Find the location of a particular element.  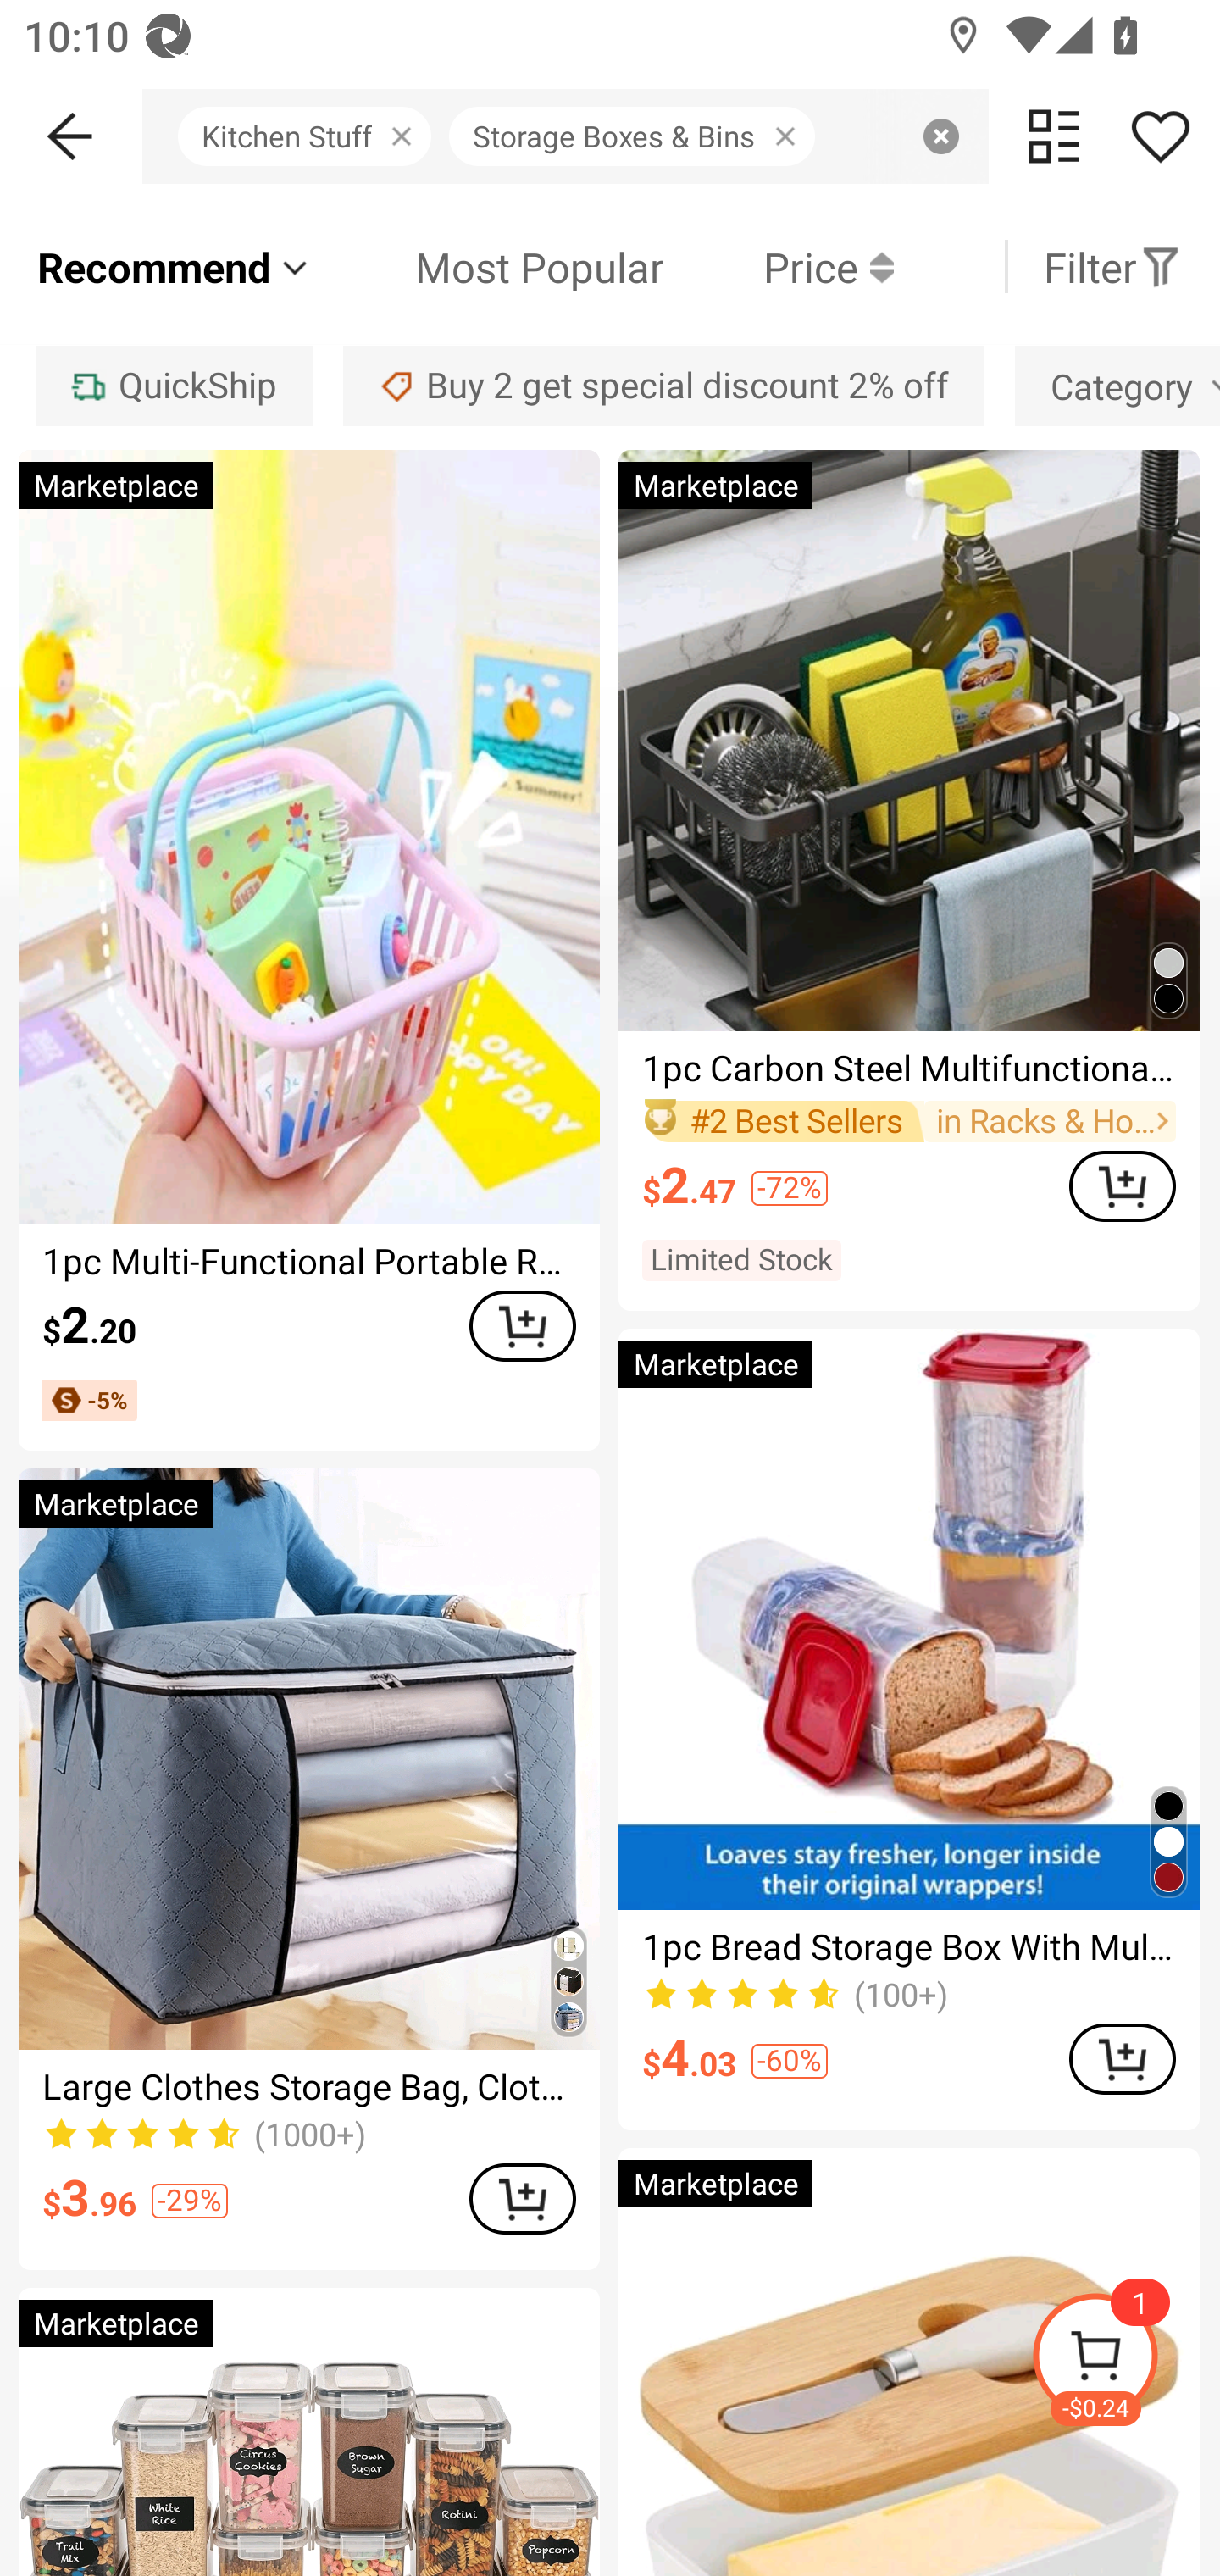

ADD TO CART is located at coordinates (1122, 1185).